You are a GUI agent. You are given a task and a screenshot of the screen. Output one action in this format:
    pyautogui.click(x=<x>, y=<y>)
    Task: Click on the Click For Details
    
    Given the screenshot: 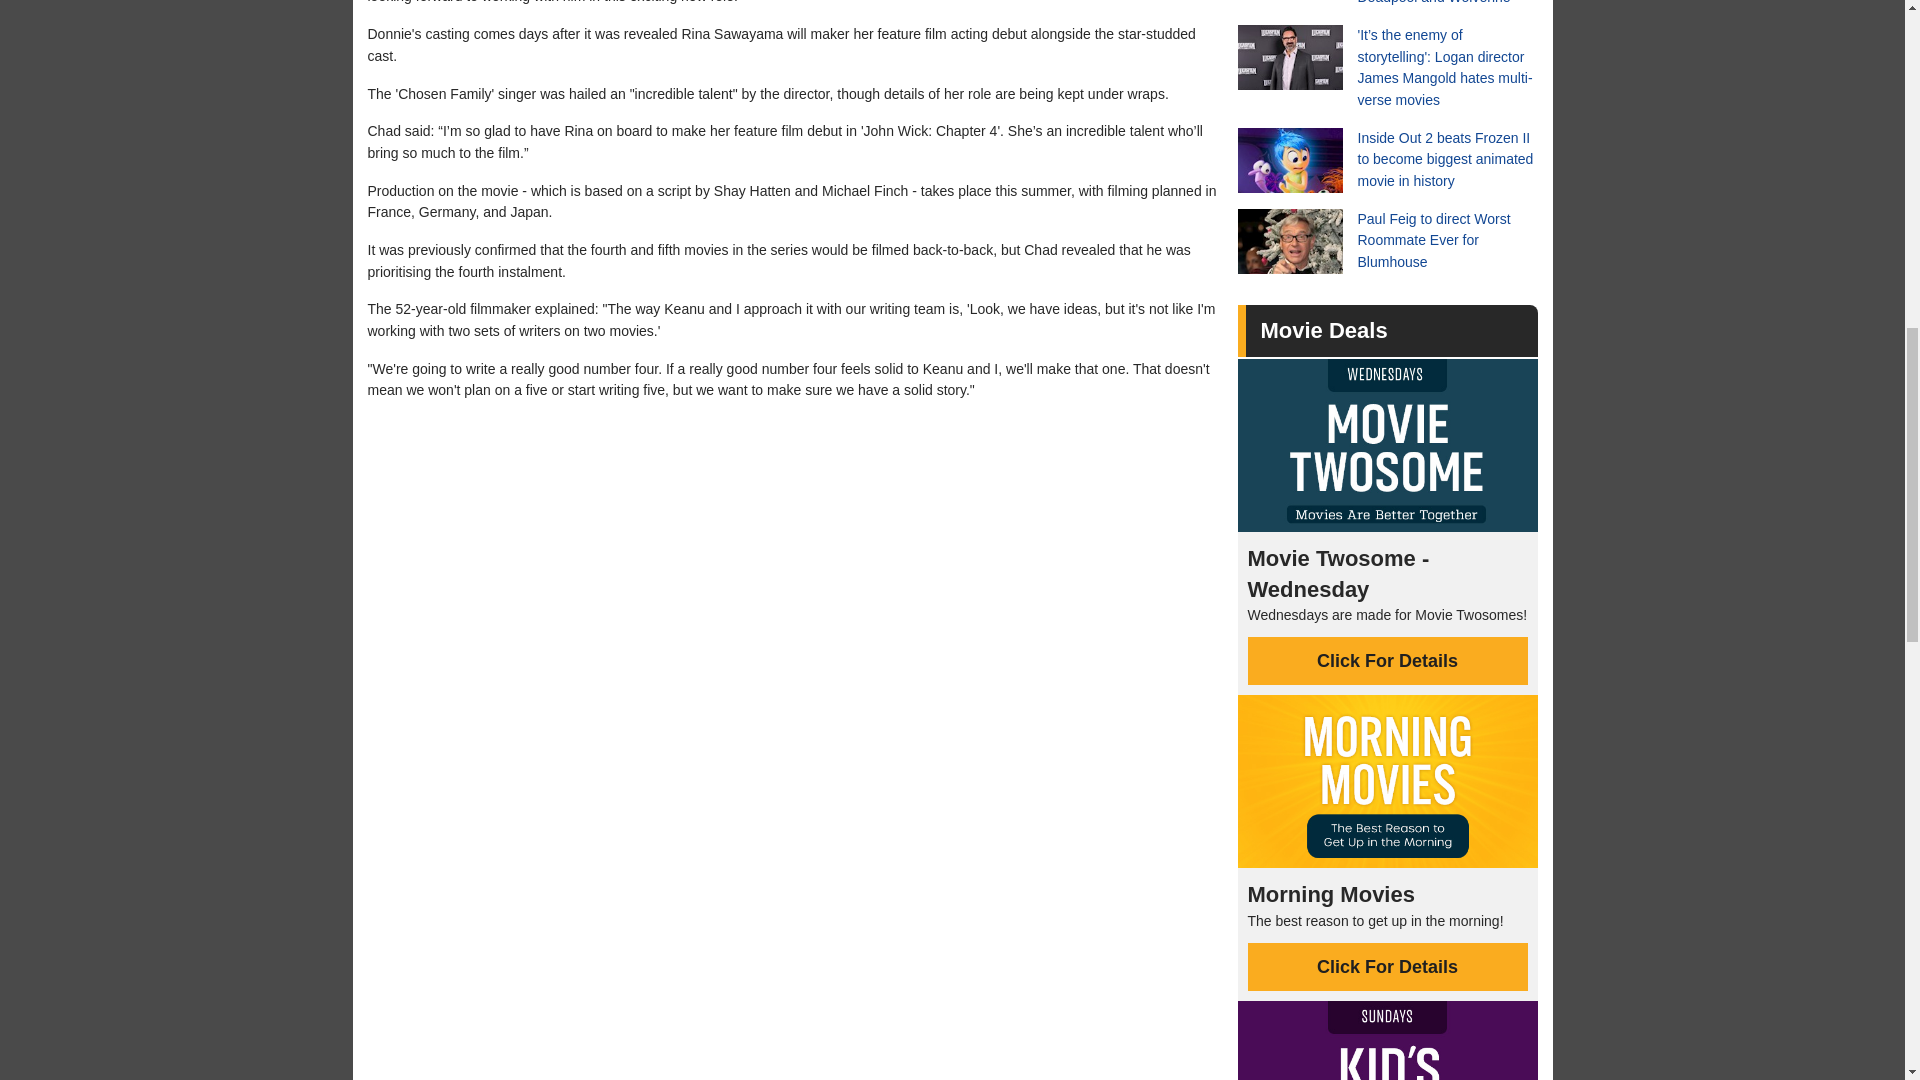 What is the action you would take?
    pyautogui.click(x=1388, y=660)
    